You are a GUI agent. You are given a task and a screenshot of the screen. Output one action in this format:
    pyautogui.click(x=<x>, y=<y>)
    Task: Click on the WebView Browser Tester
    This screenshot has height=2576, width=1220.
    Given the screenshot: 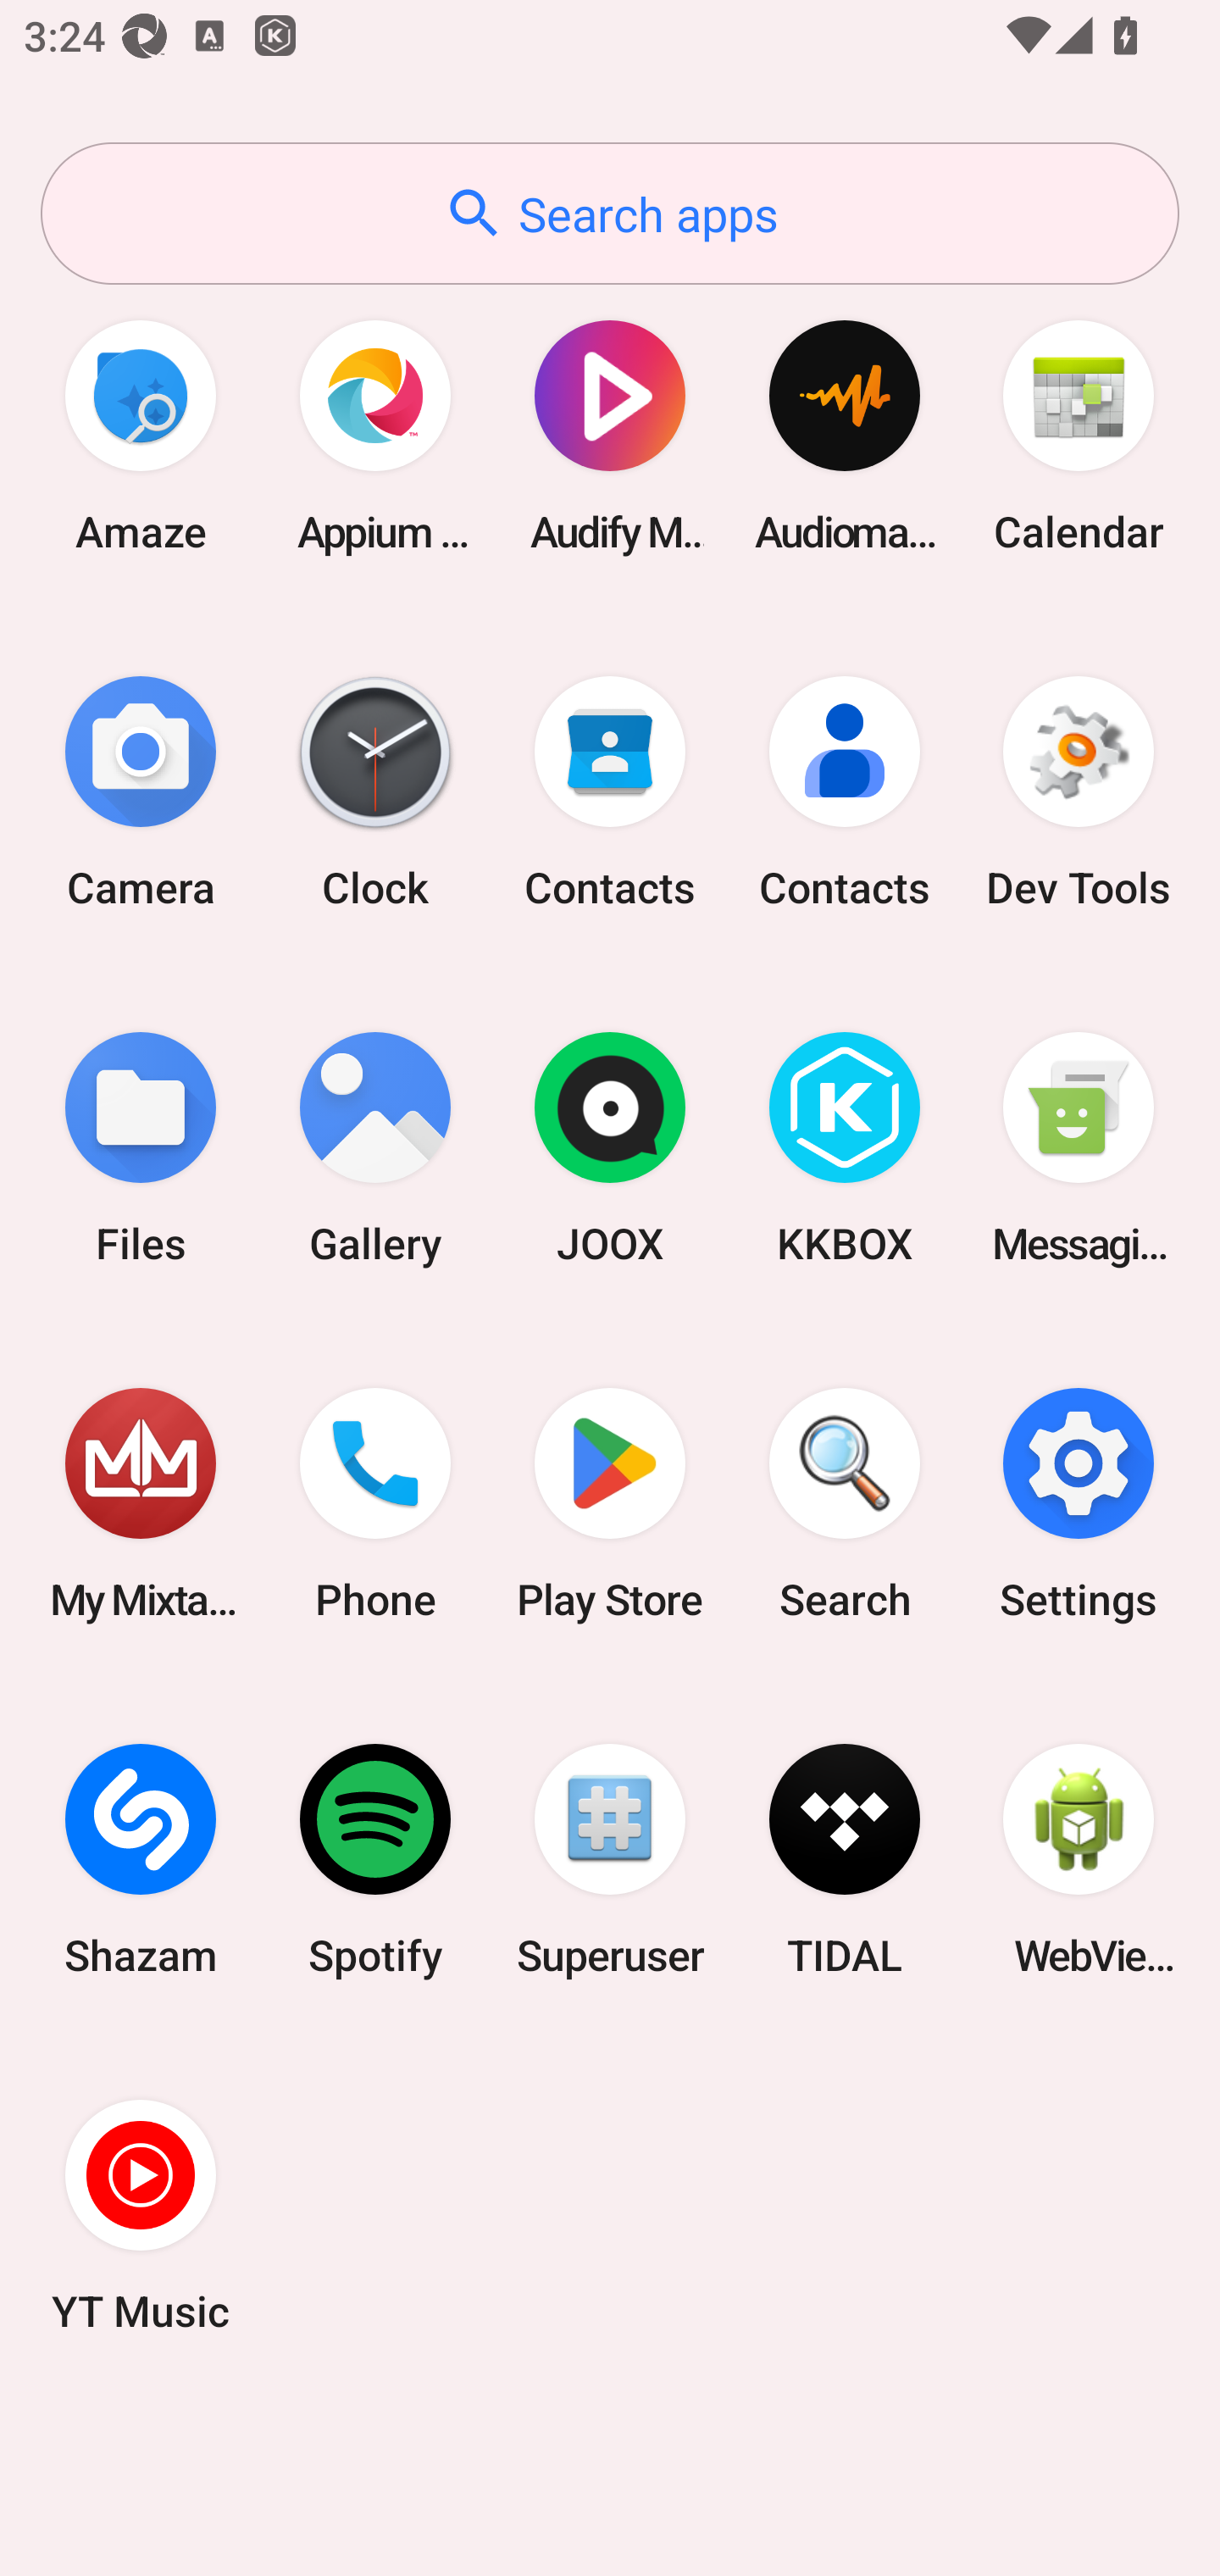 What is the action you would take?
    pyautogui.click(x=1079, y=1859)
    